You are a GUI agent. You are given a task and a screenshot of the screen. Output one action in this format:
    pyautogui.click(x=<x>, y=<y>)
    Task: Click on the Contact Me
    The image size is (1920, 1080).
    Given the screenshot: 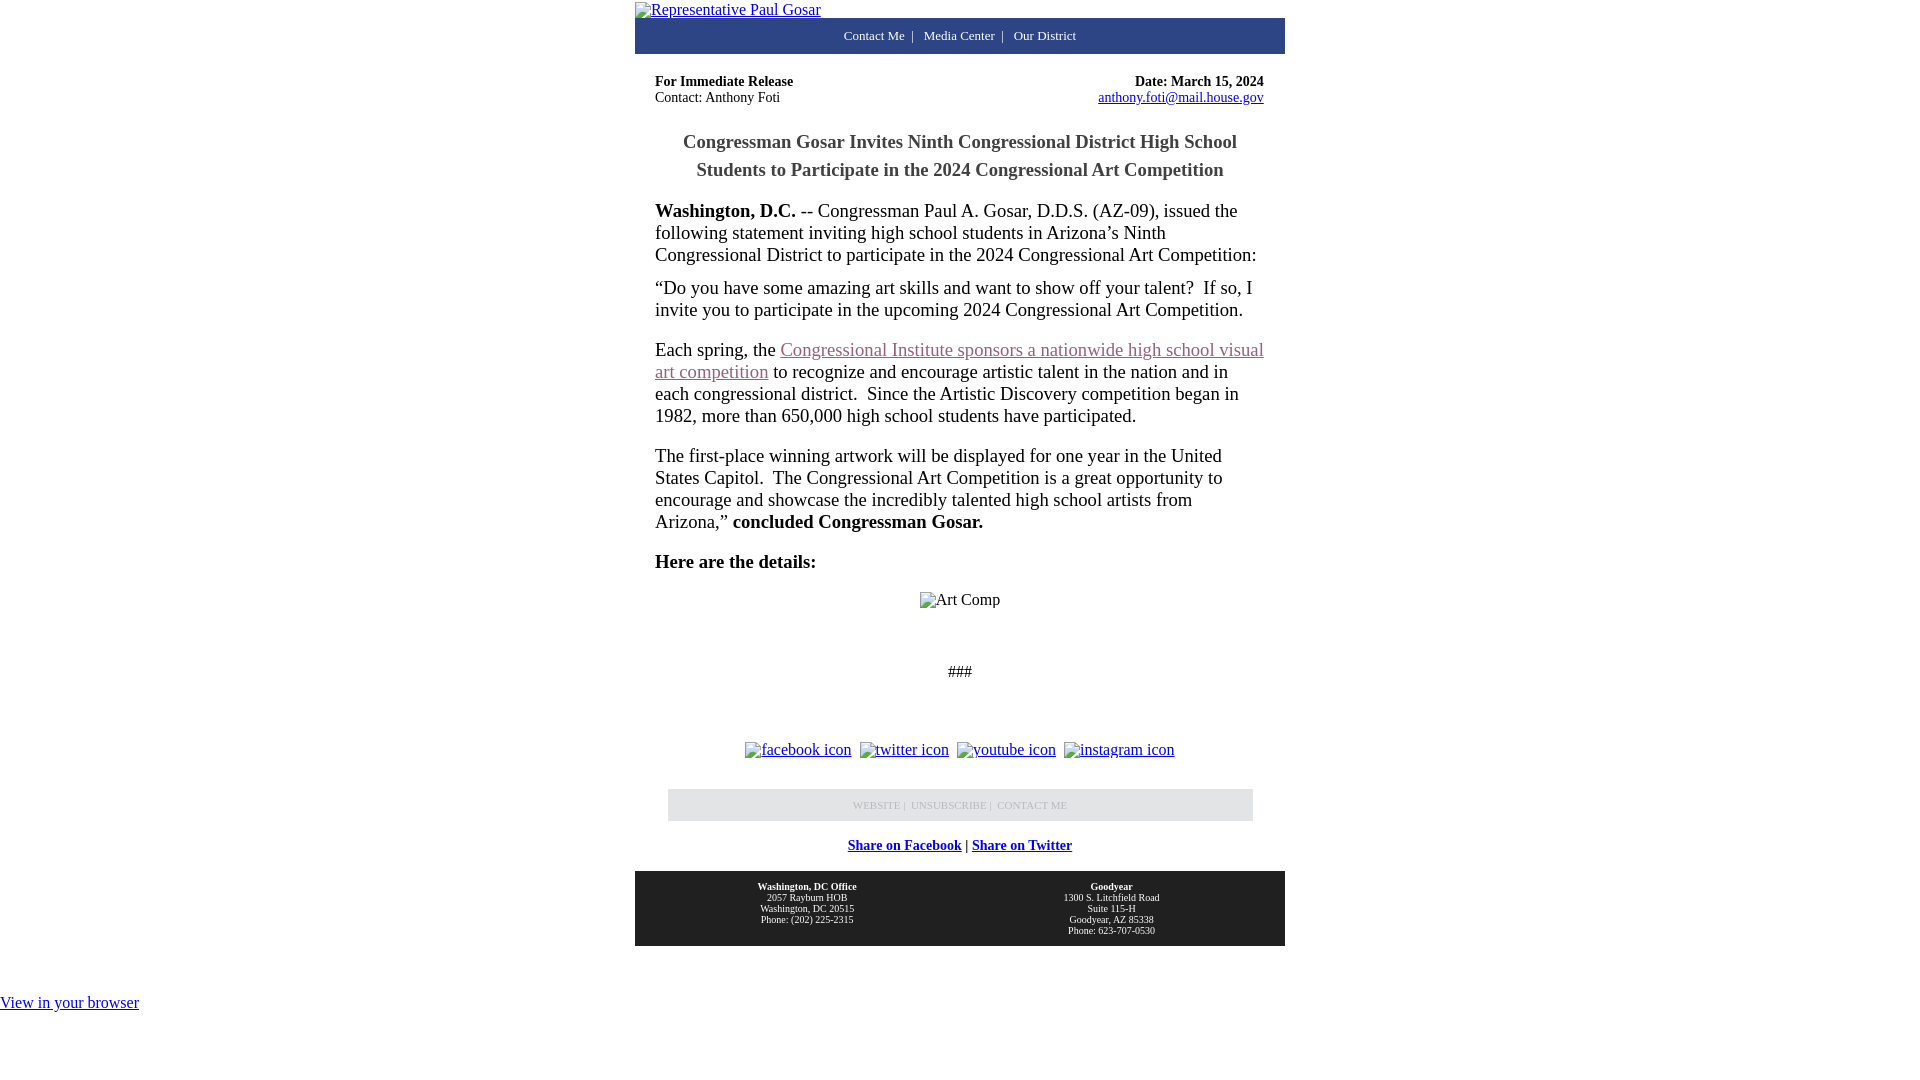 What is the action you would take?
    pyautogui.click(x=874, y=36)
    